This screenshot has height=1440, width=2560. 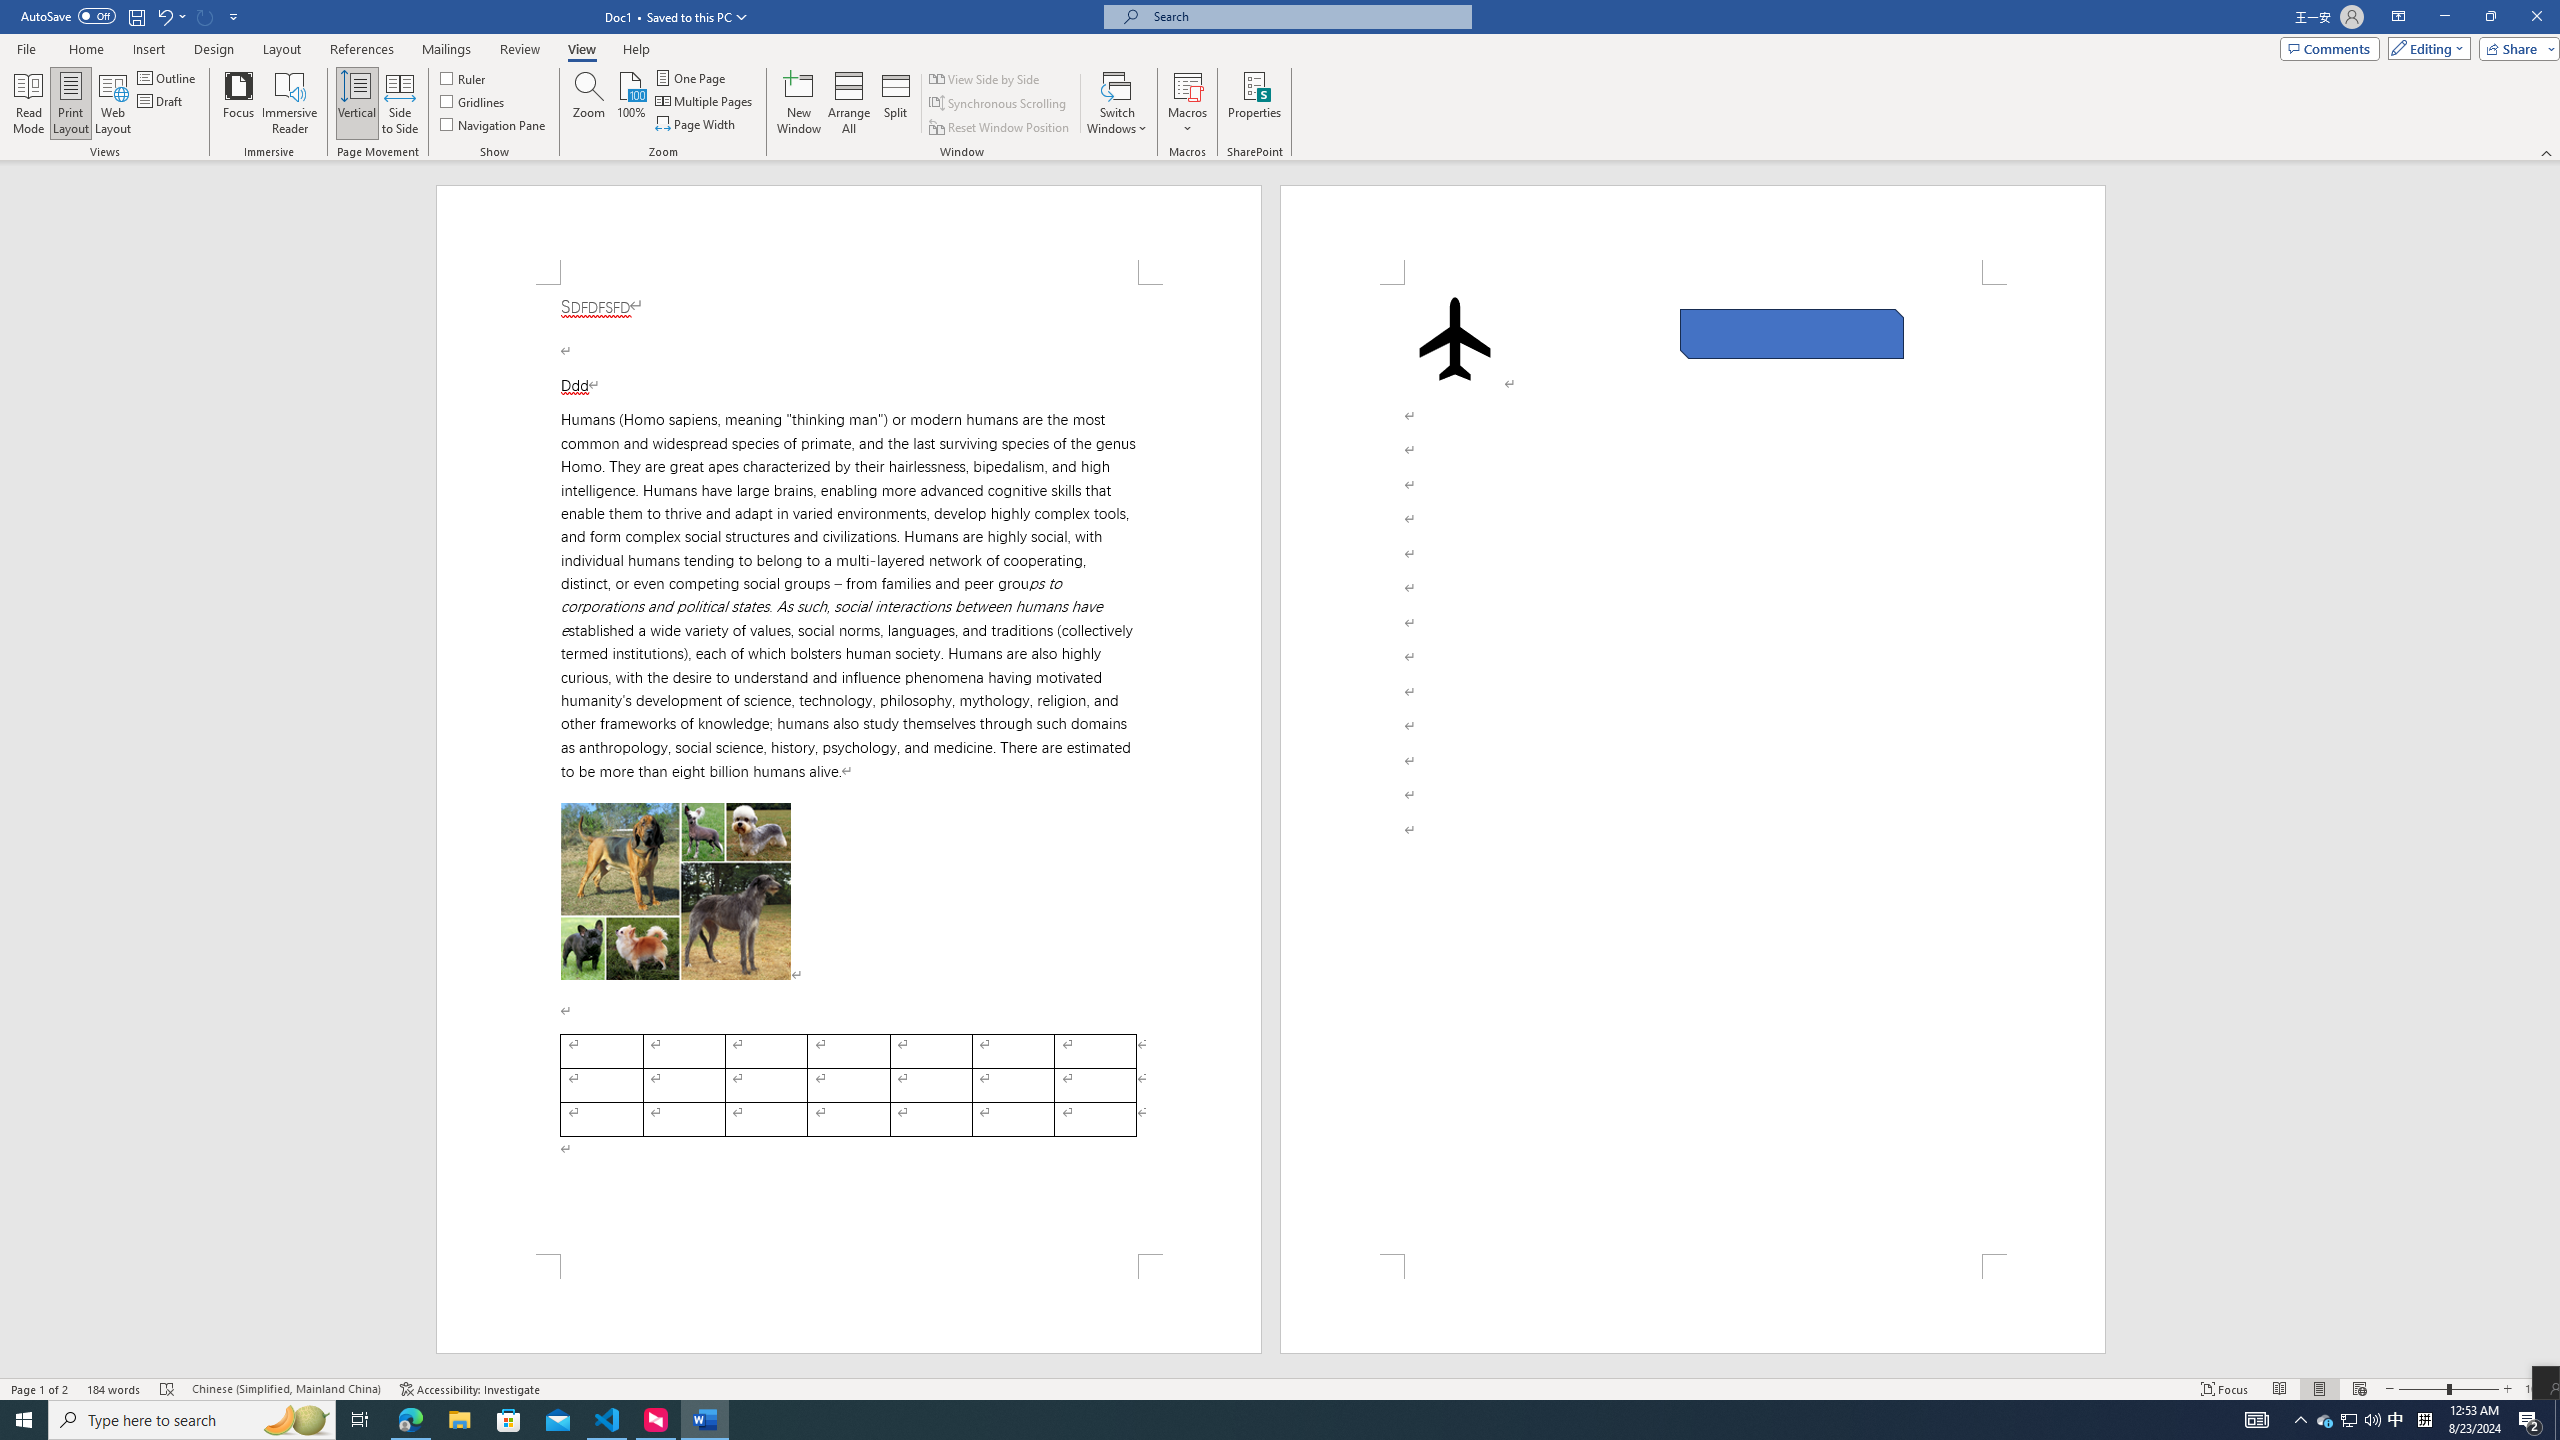 I want to click on Accessibility Checker Accessibility: Investigate, so click(x=469, y=1389).